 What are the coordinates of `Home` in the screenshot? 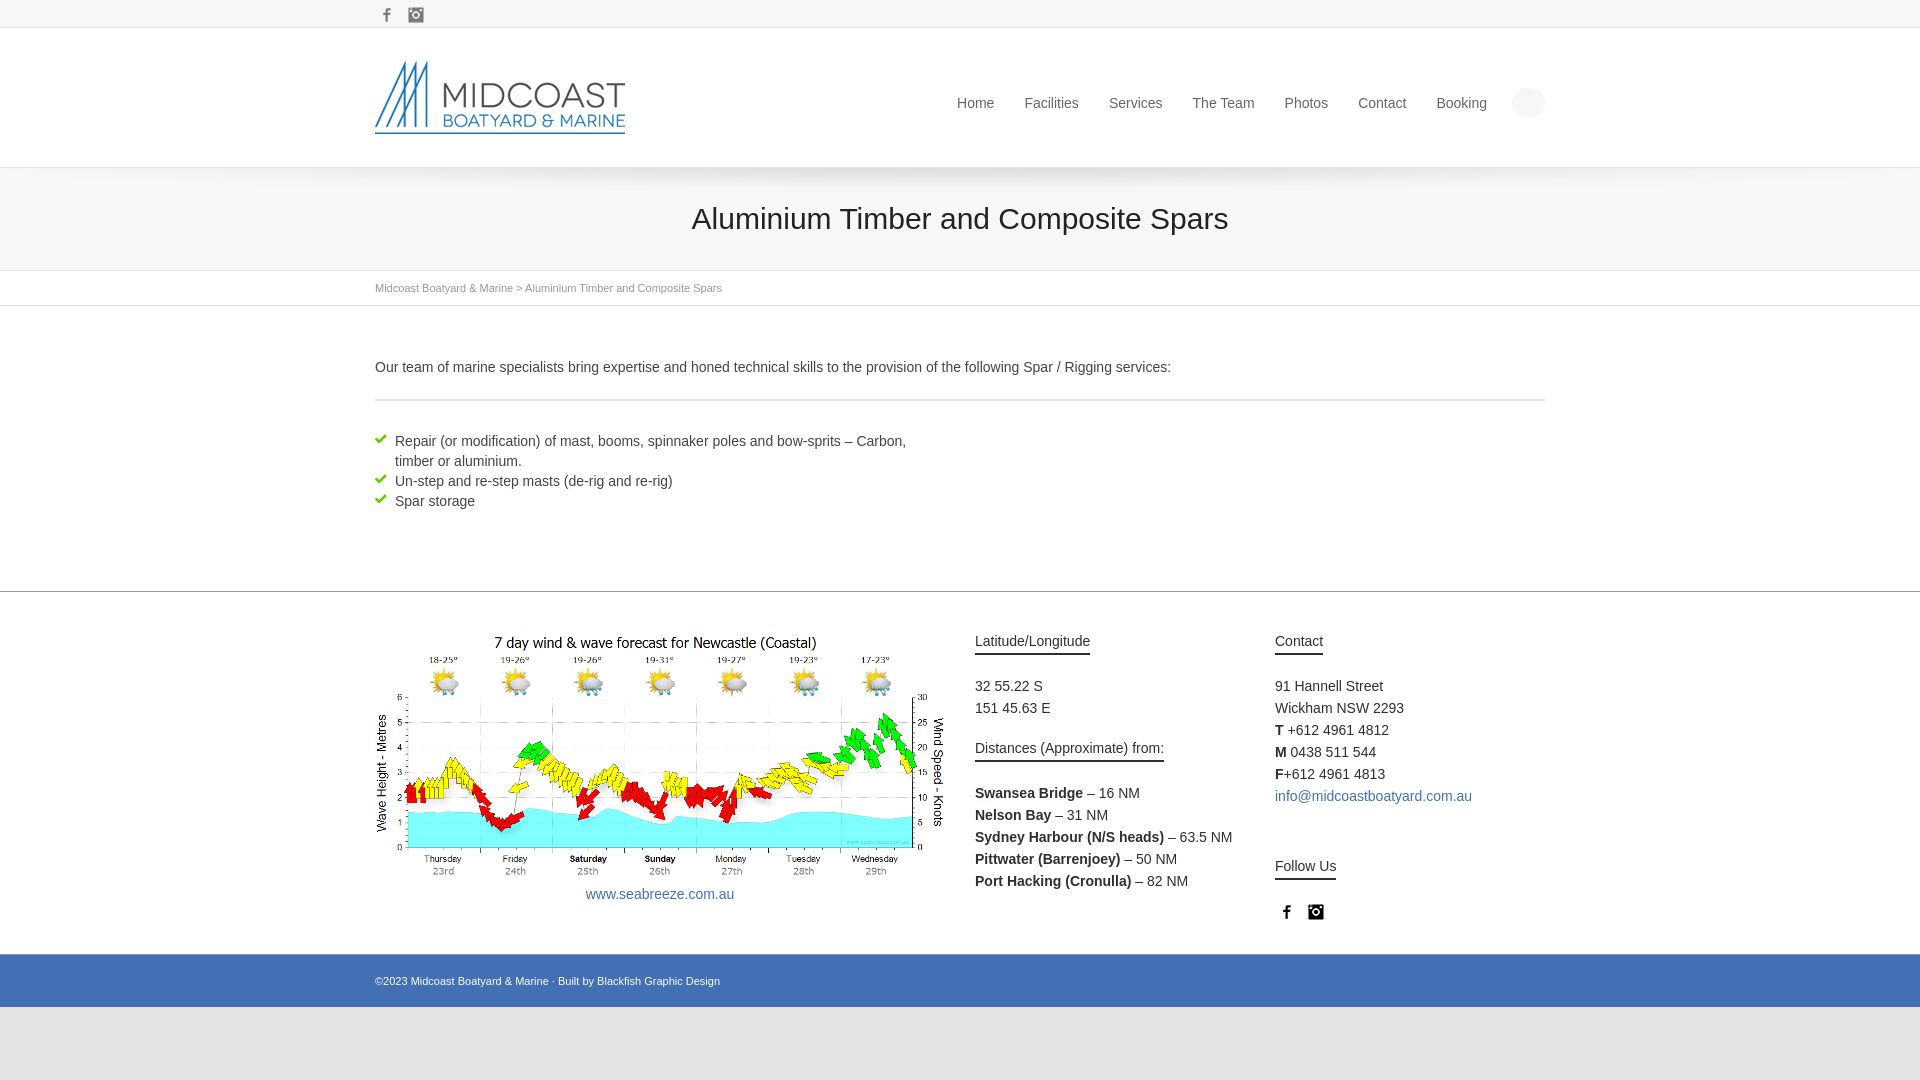 It's located at (976, 103).